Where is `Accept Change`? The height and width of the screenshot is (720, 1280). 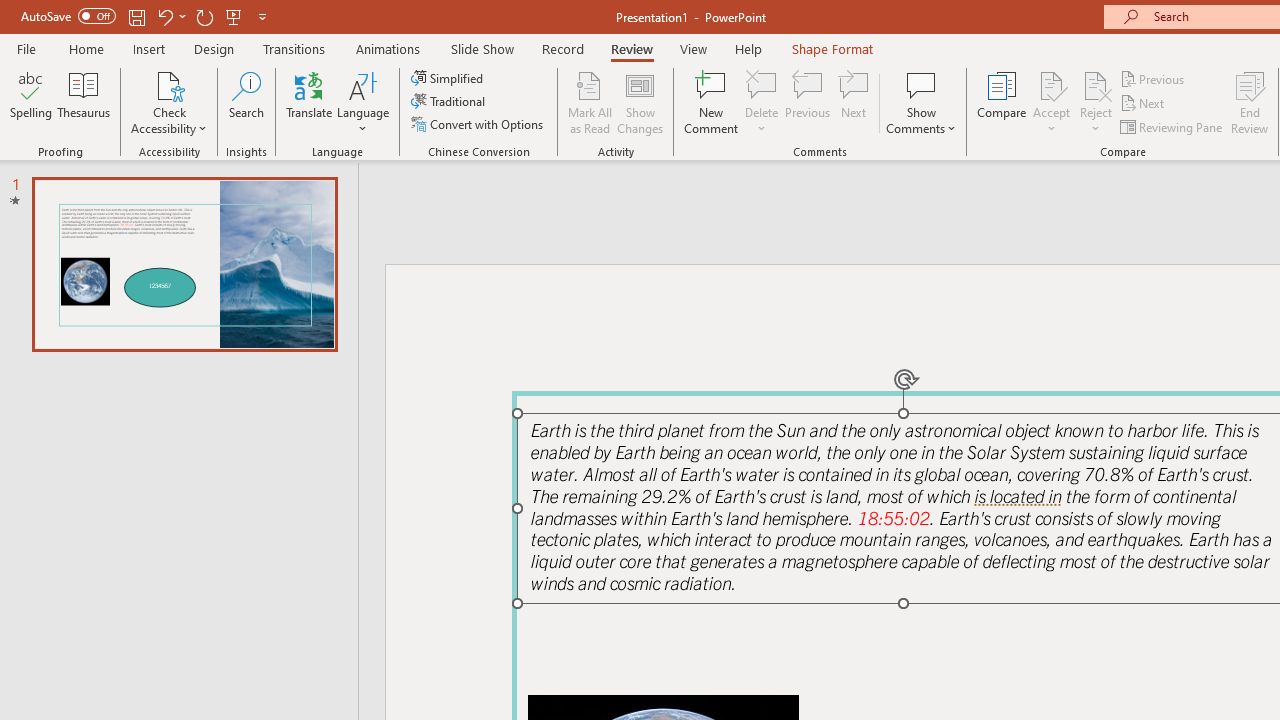
Accept Change is located at coordinates (1051, 84).